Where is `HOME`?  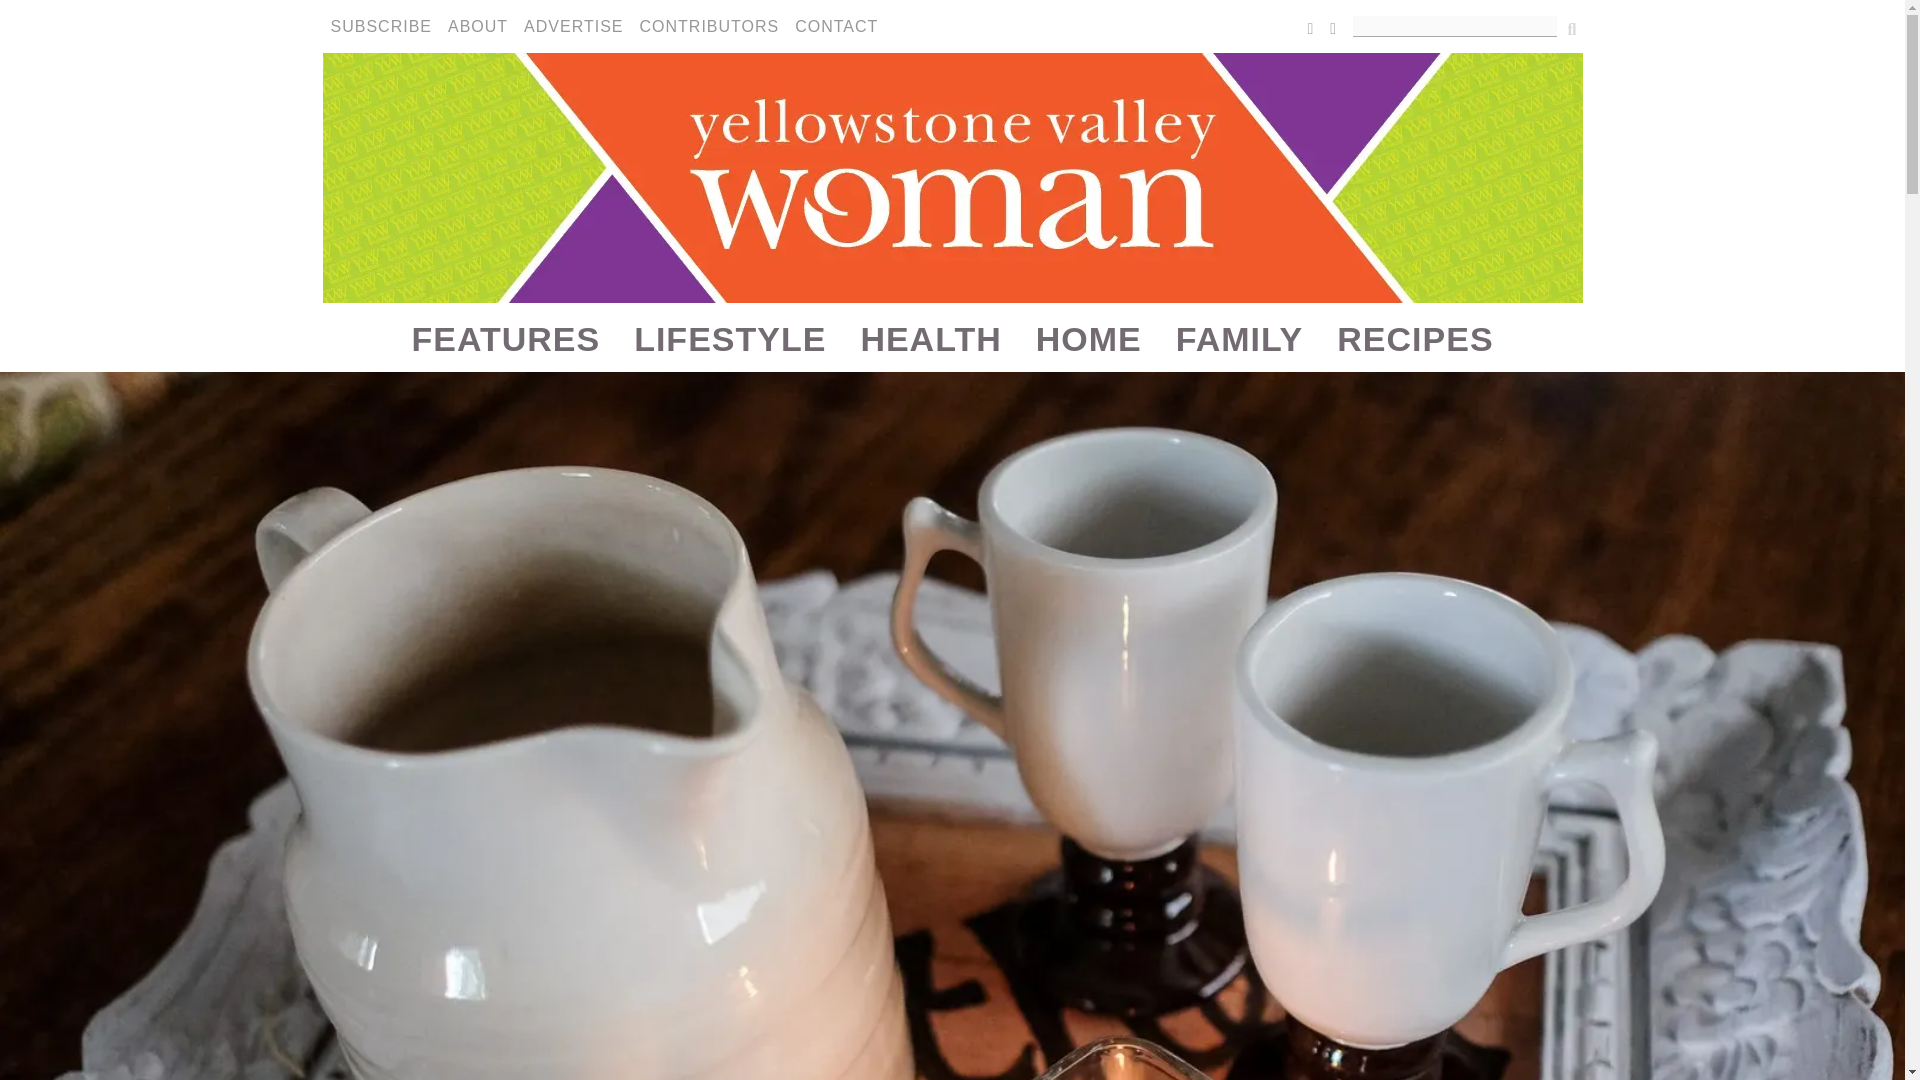 HOME is located at coordinates (1089, 338).